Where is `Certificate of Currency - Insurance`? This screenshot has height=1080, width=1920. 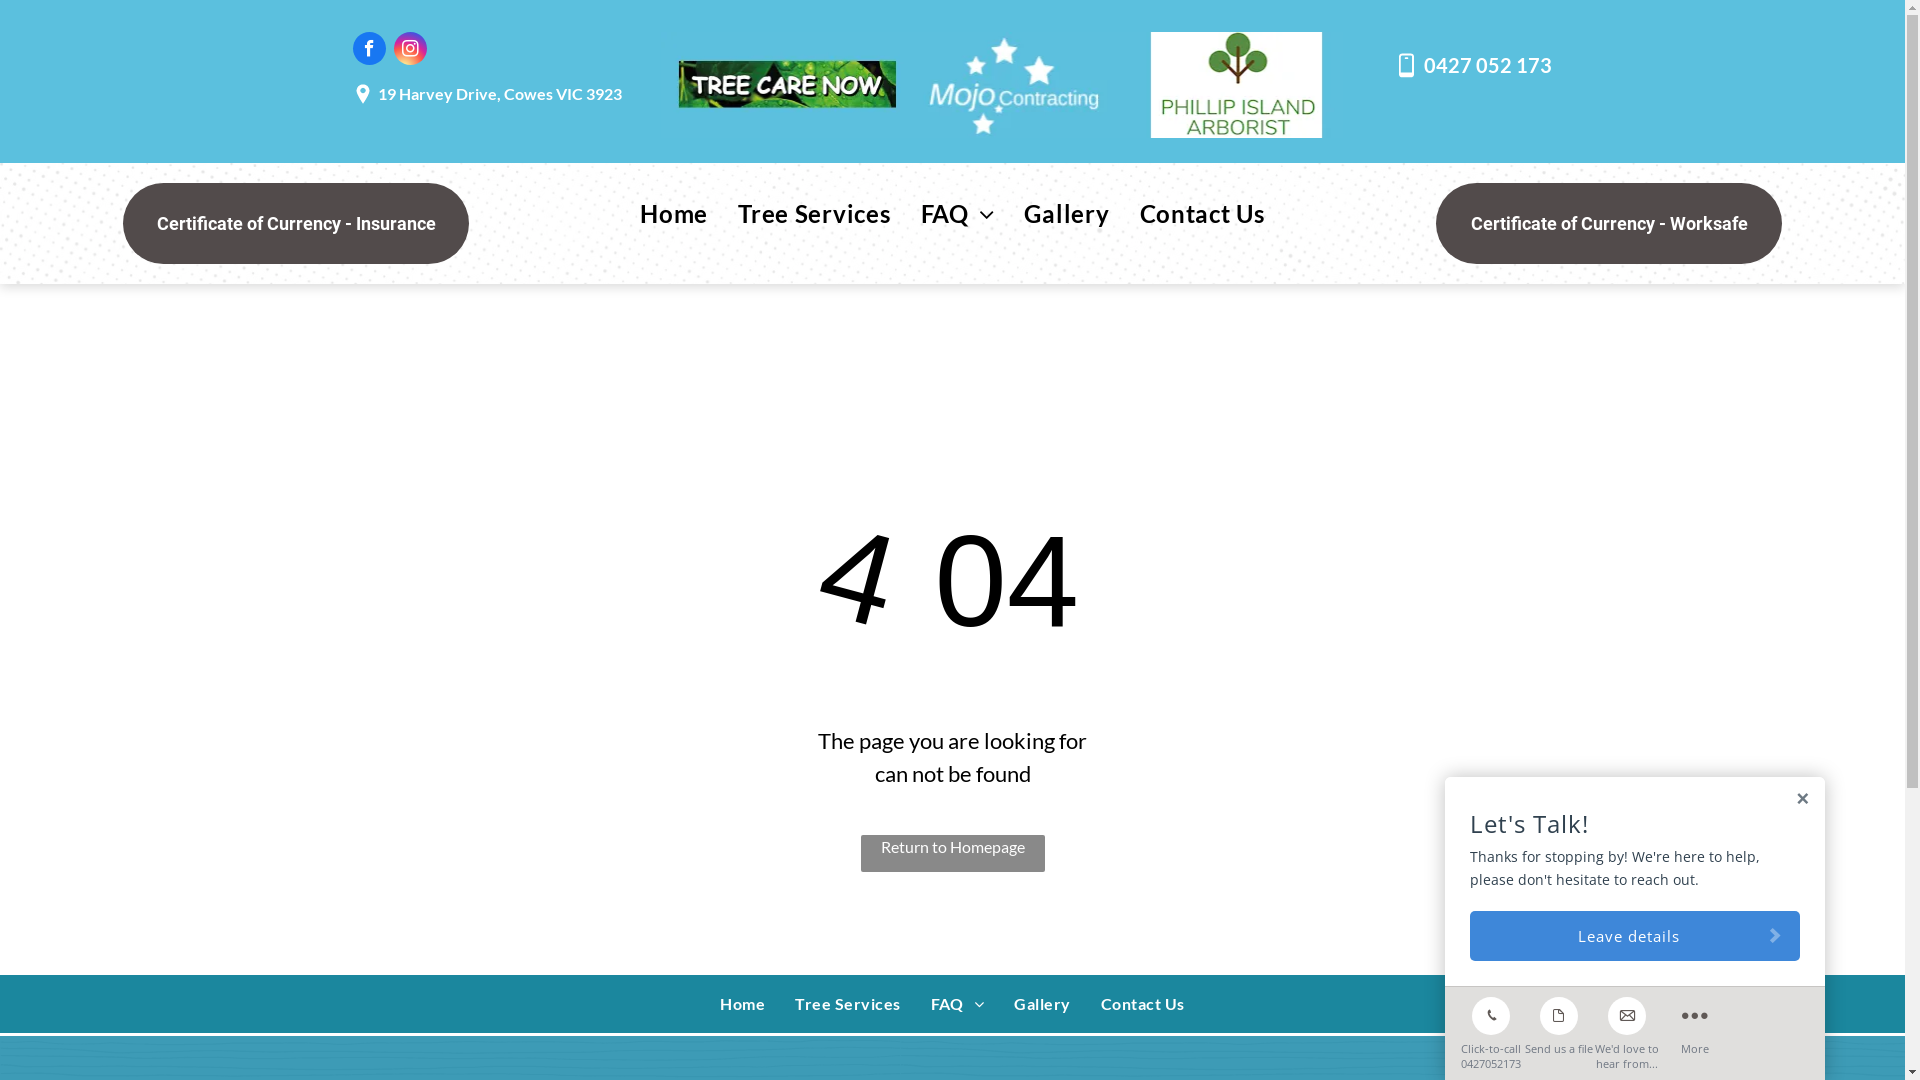 Certificate of Currency - Insurance is located at coordinates (296, 224).